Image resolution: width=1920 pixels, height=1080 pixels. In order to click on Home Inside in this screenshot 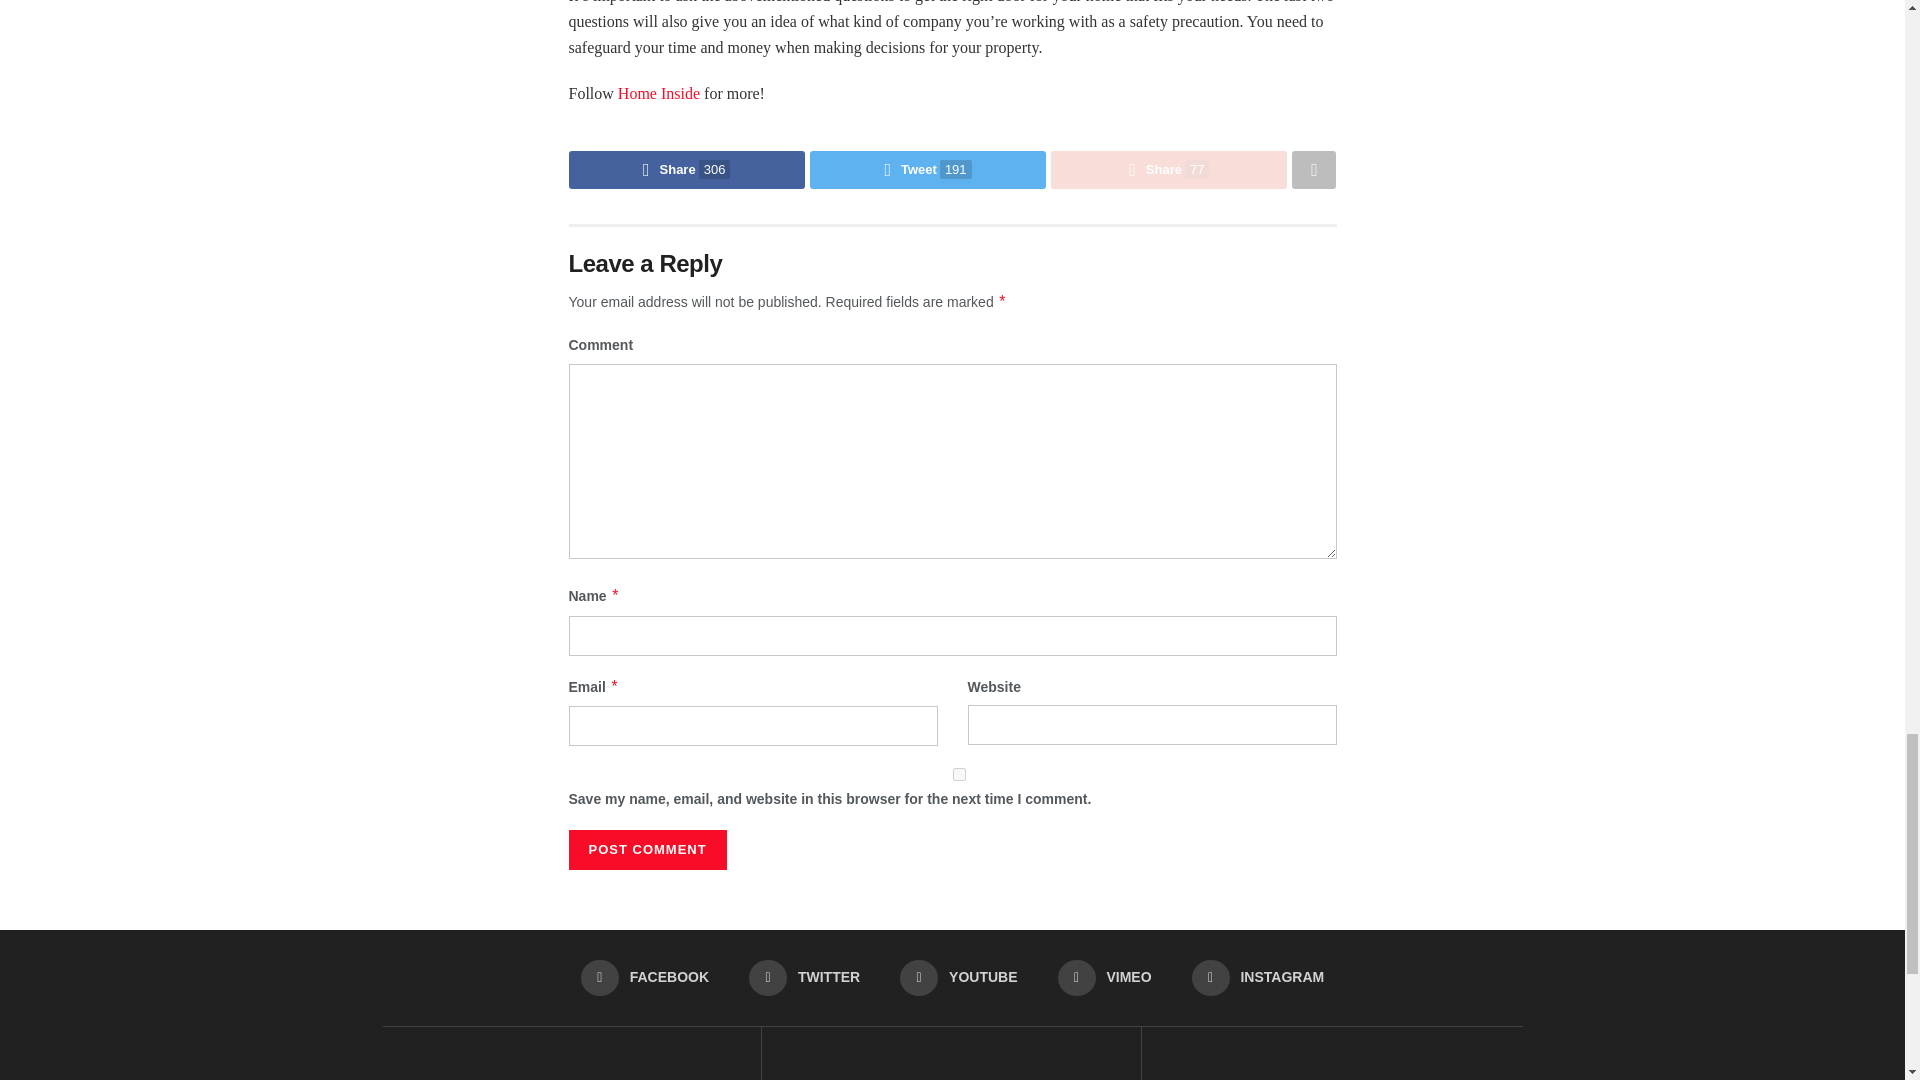, I will do `click(659, 93)`.